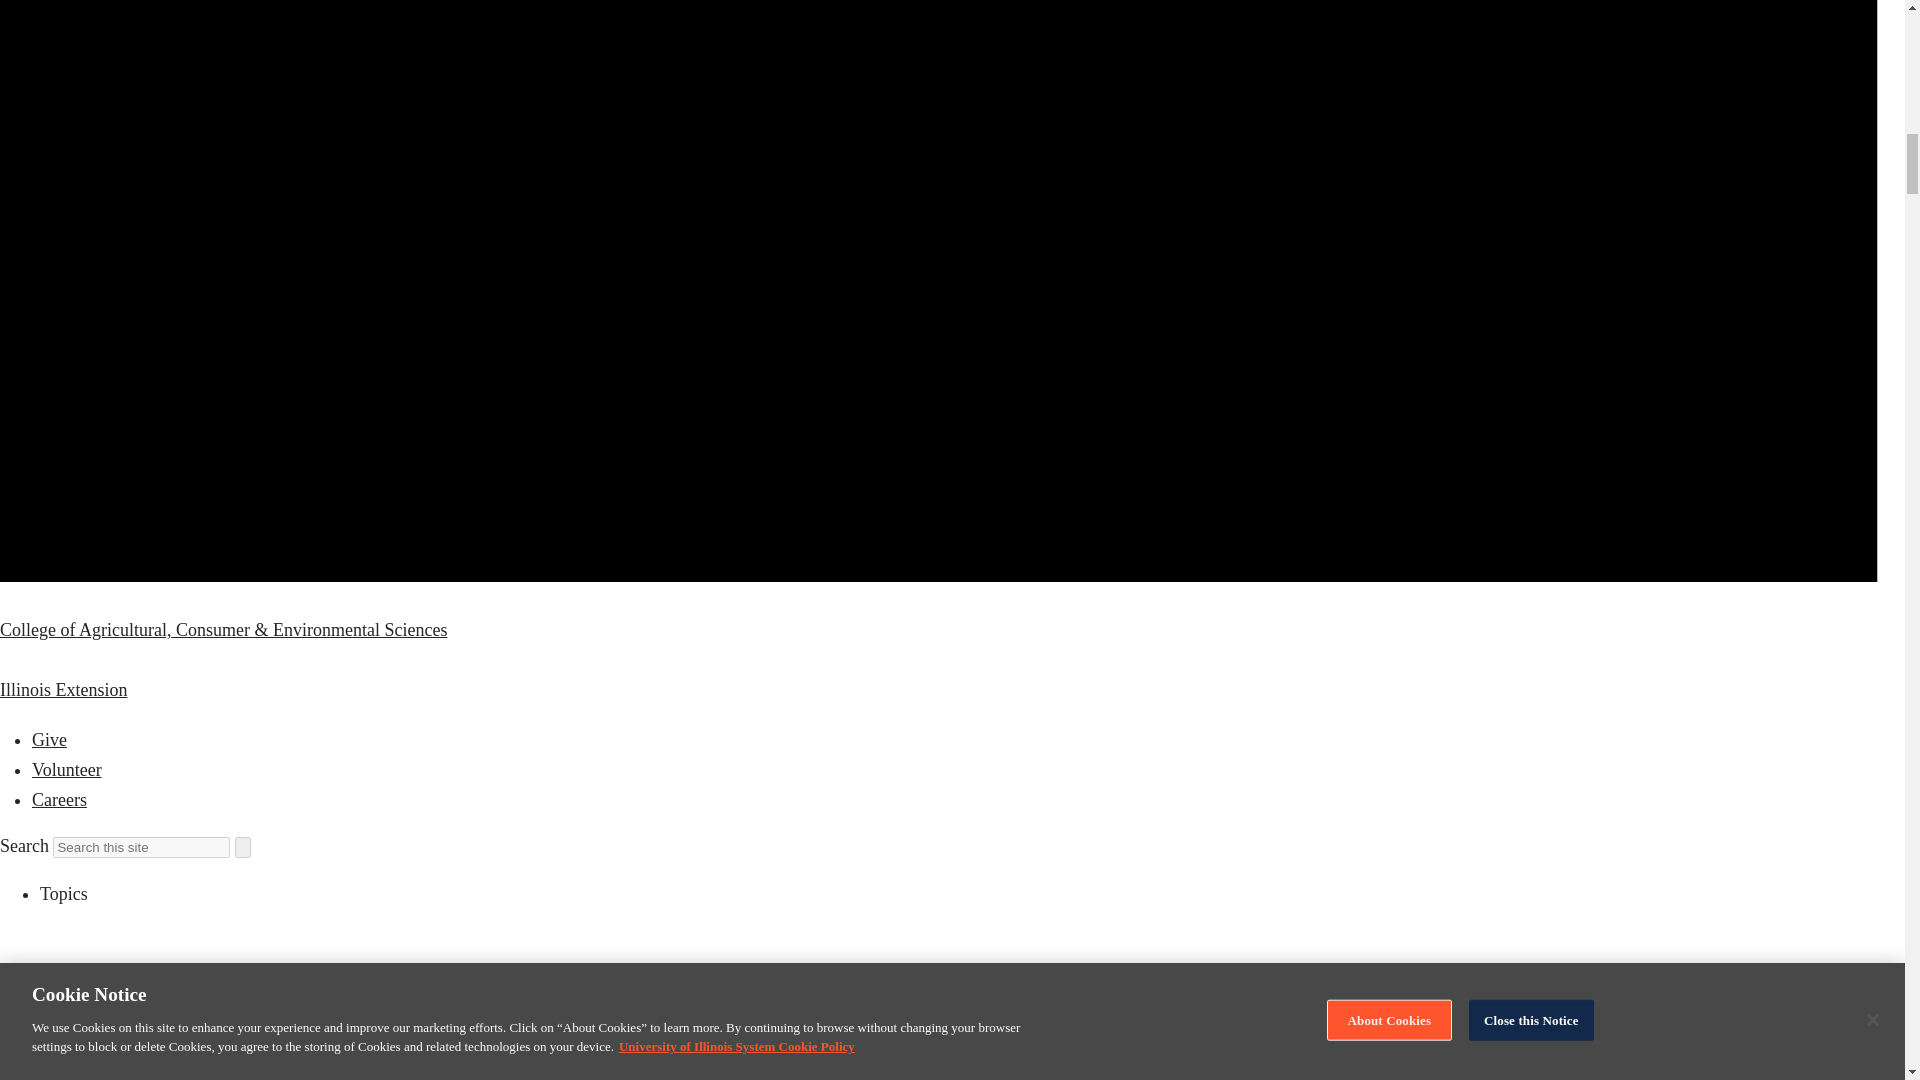  I want to click on Careers, so click(59, 800).